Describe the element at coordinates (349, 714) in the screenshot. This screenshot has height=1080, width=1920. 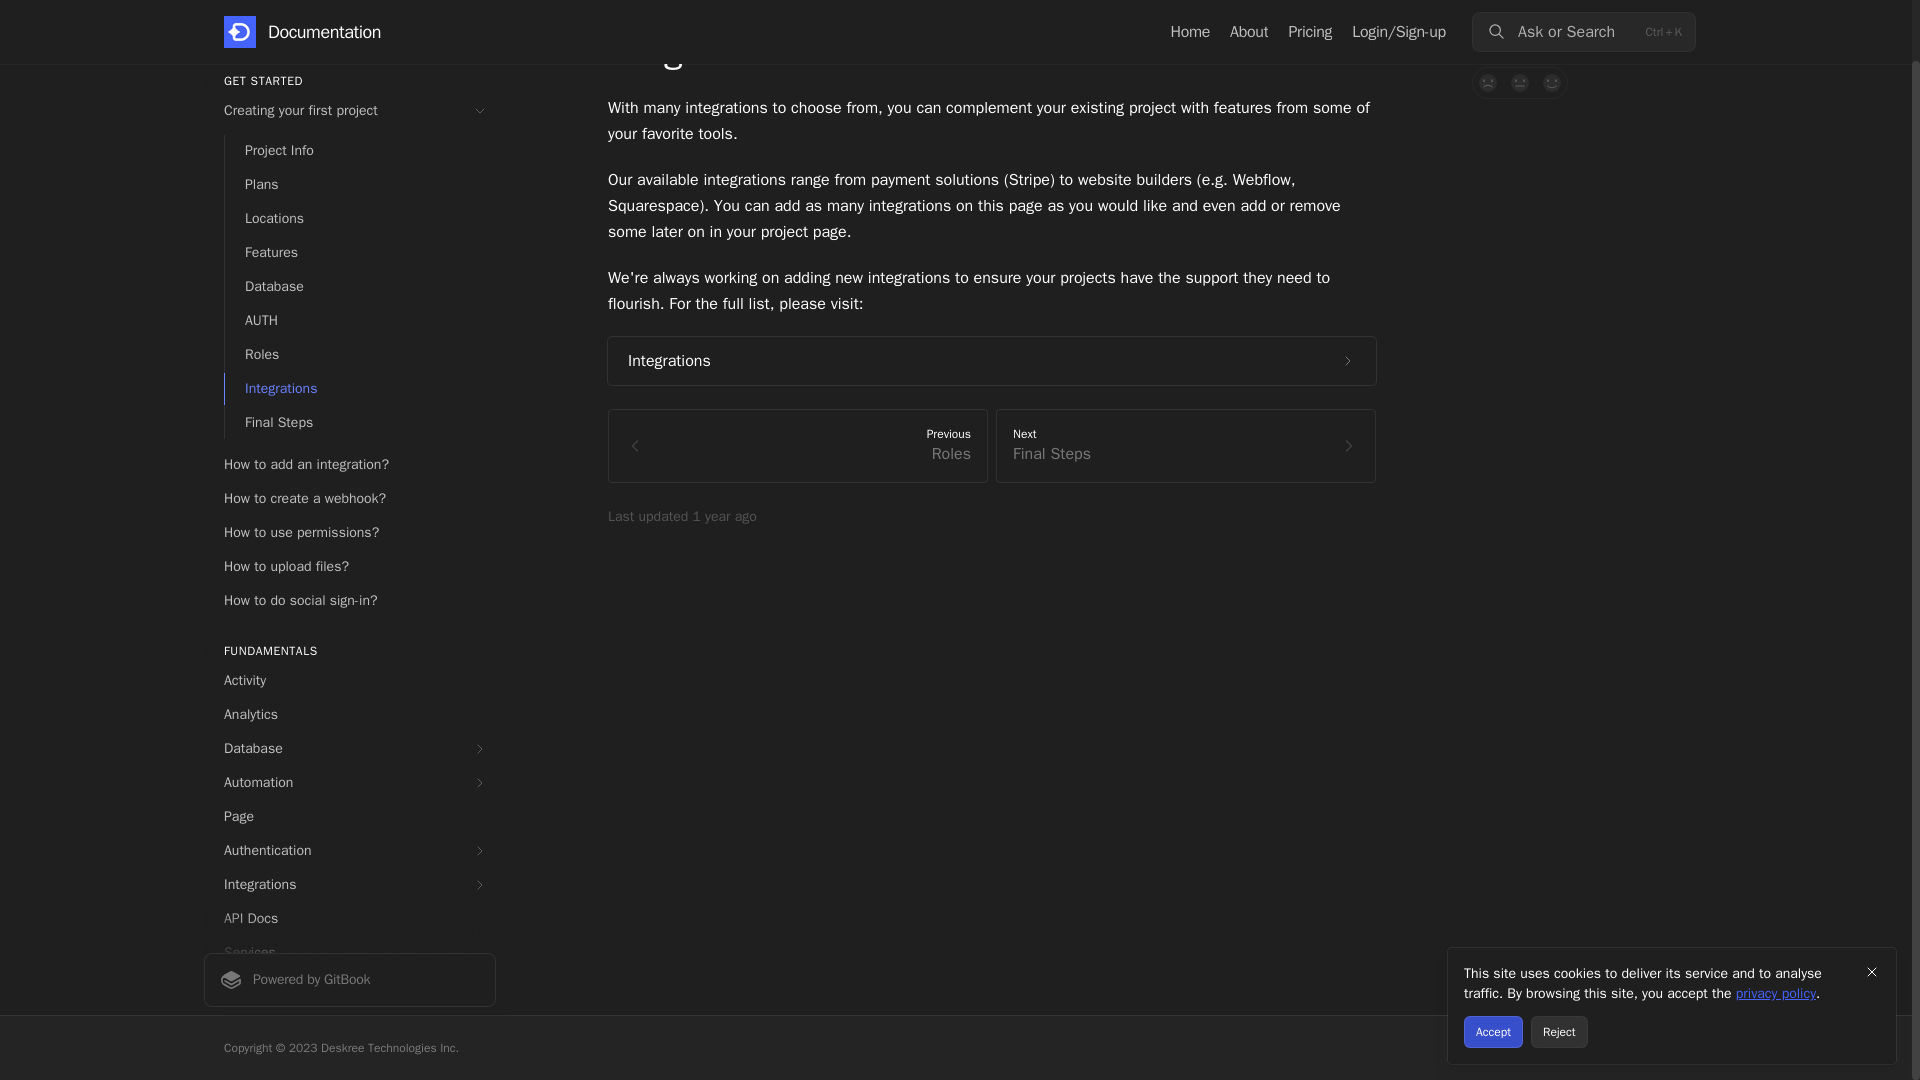
I see `Analytics` at that location.